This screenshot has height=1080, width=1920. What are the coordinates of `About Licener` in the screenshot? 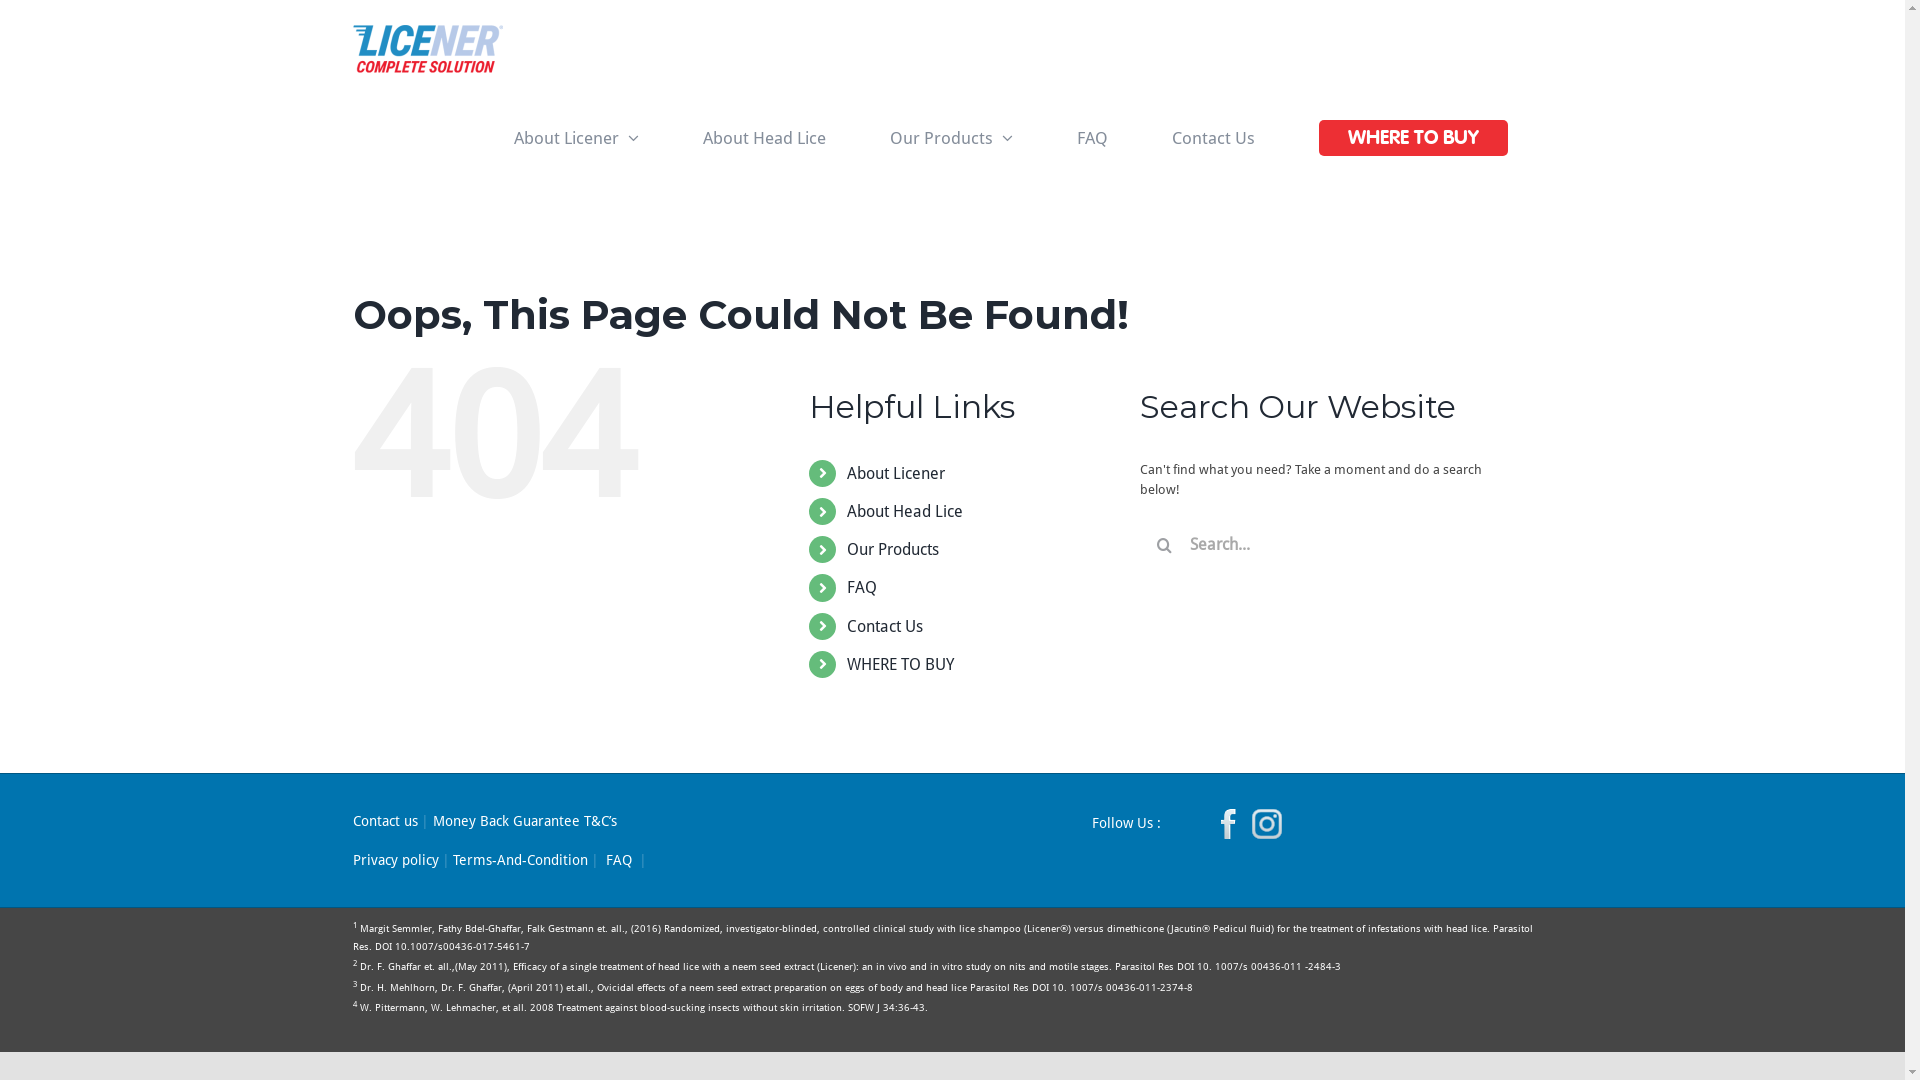 It's located at (896, 474).